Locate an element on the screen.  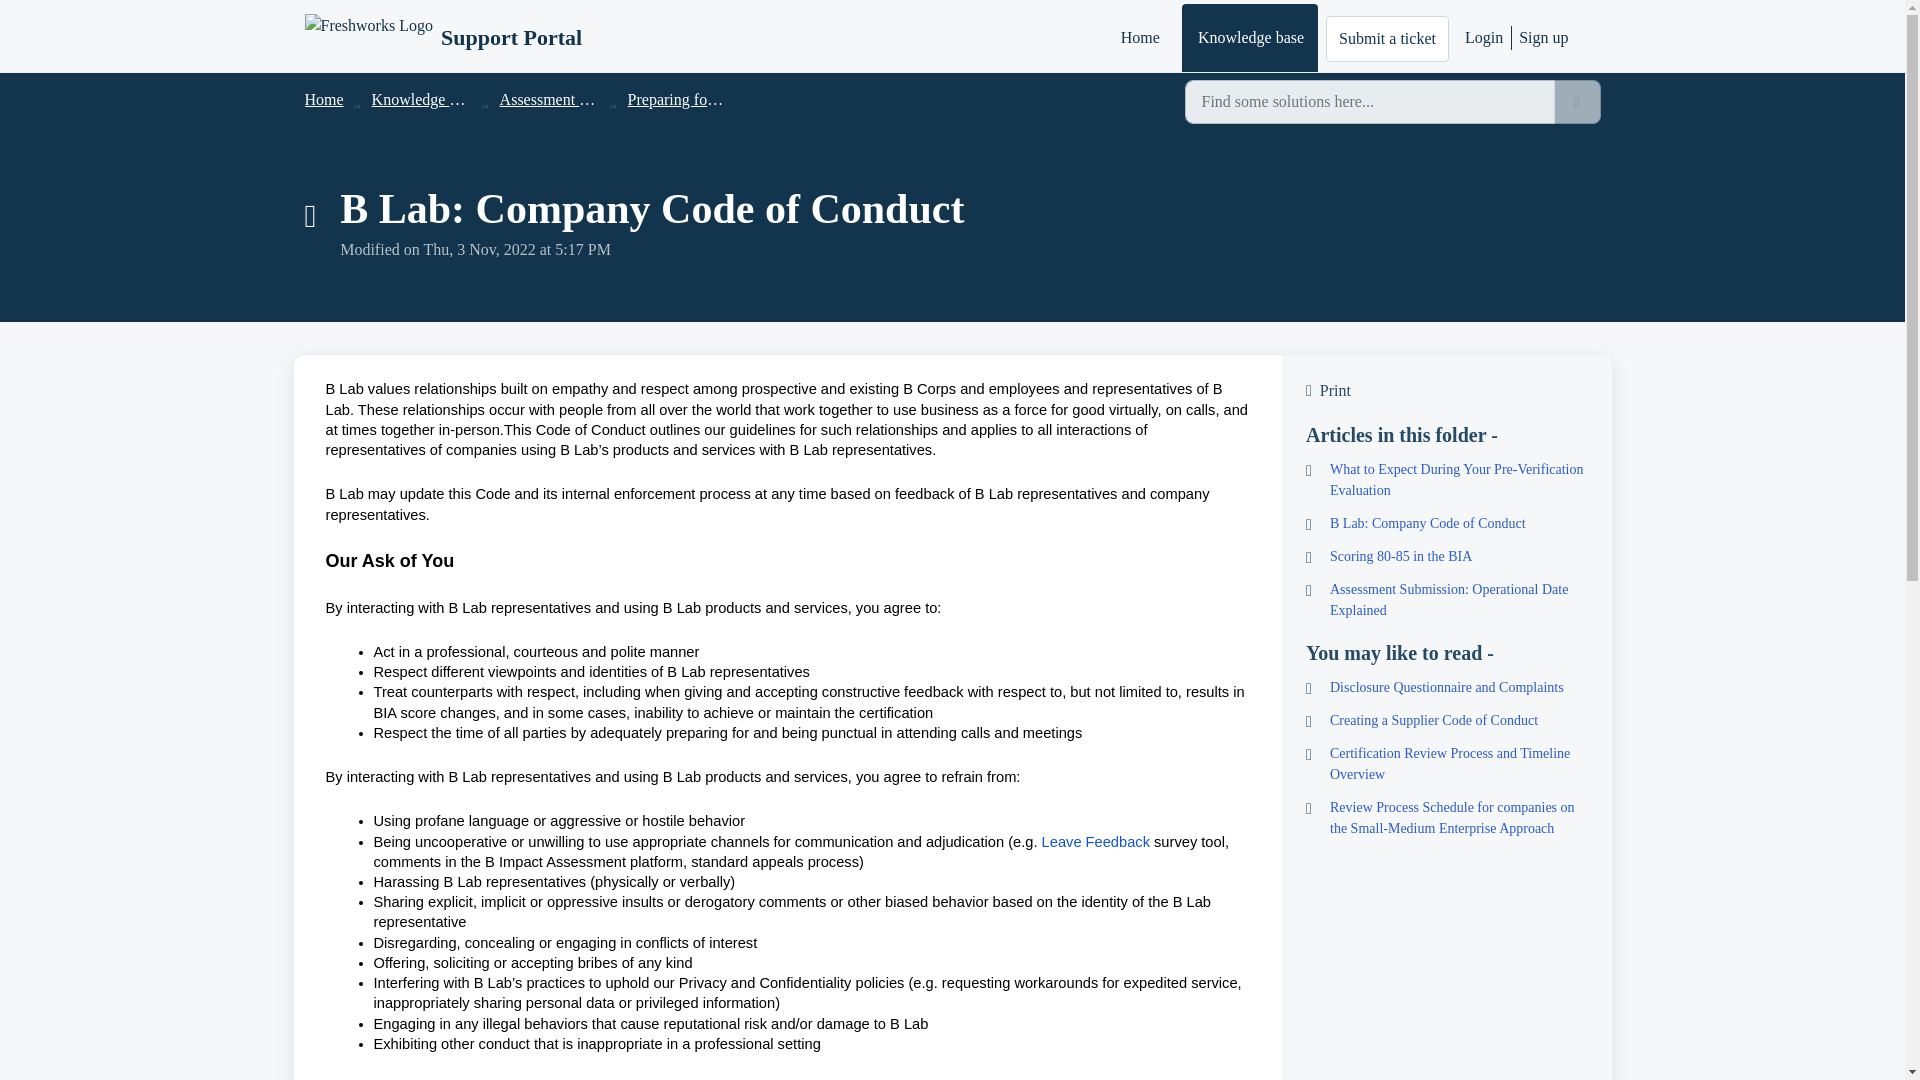
Assessment Submission: Operational Date Explained is located at coordinates (1446, 600).